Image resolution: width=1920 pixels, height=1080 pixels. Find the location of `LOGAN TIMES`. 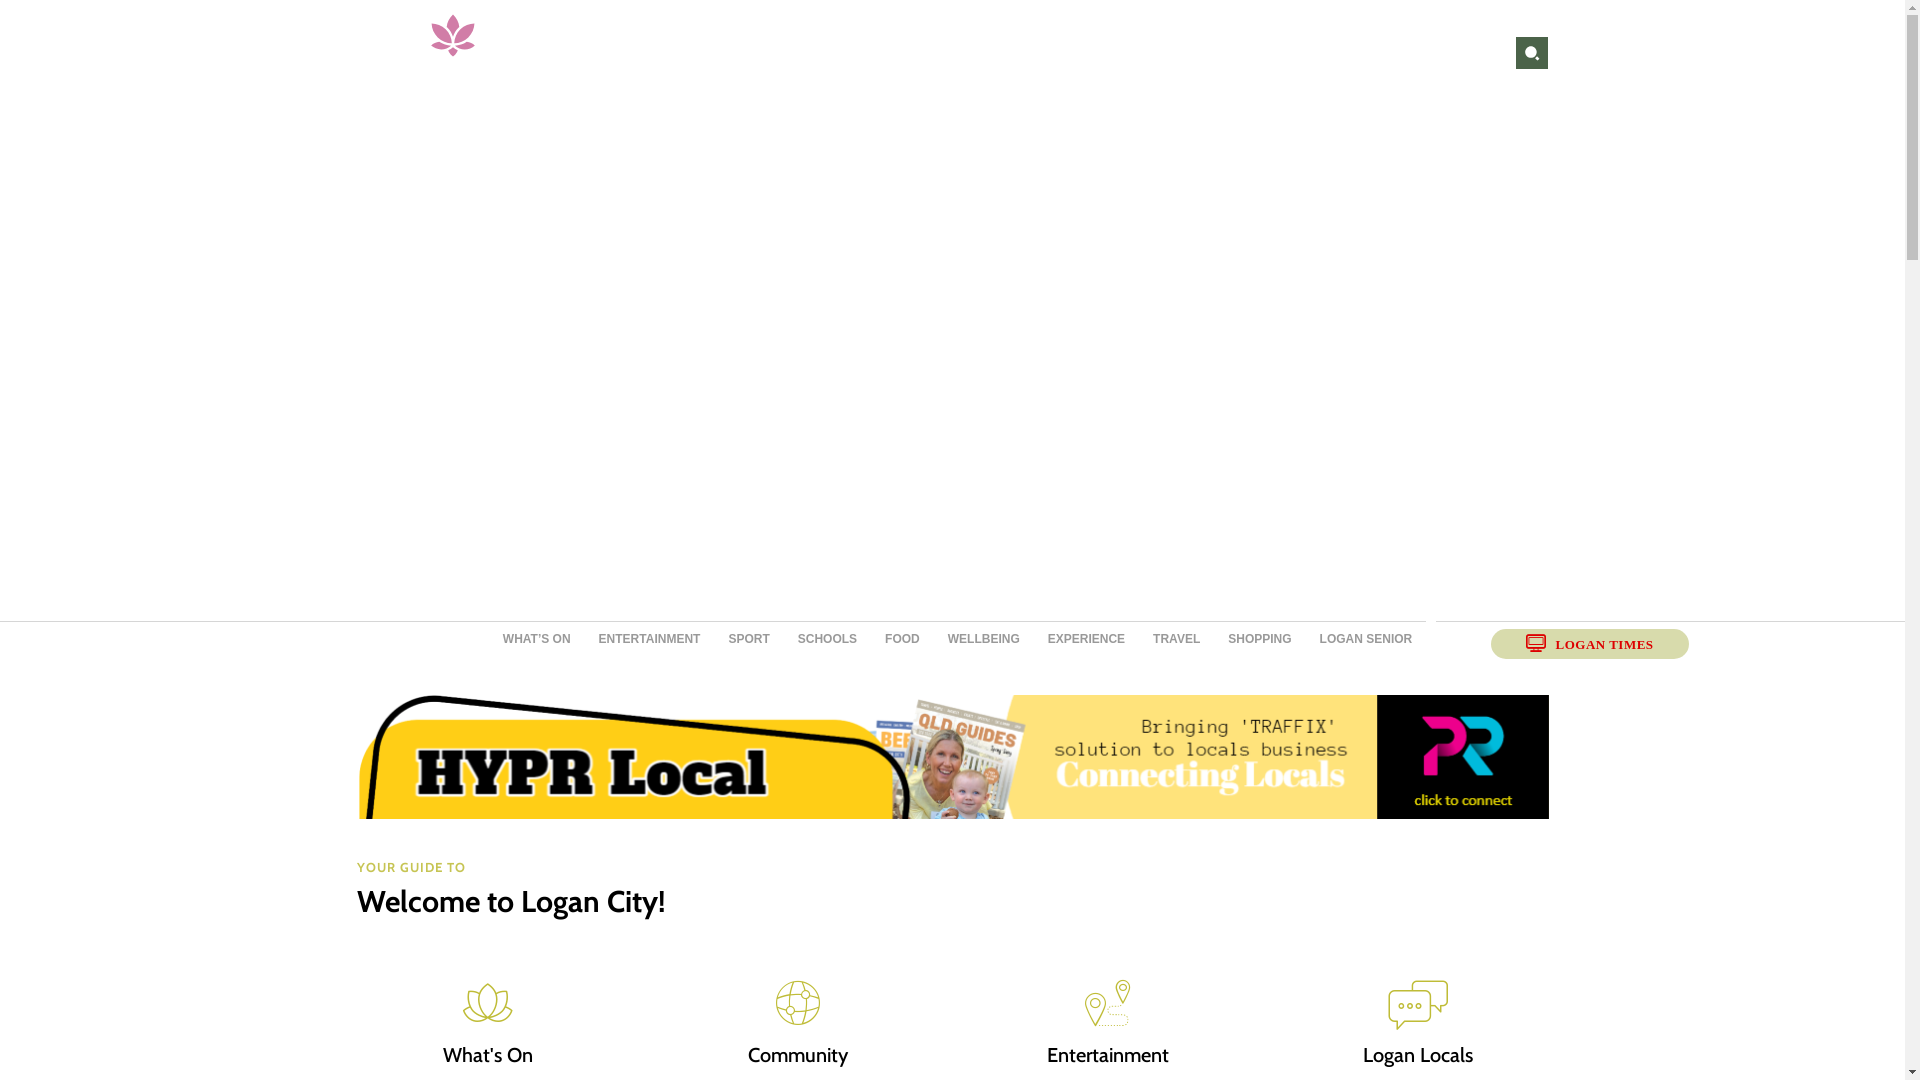

LOGAN TIMES is located at coordinates (1590, 644).